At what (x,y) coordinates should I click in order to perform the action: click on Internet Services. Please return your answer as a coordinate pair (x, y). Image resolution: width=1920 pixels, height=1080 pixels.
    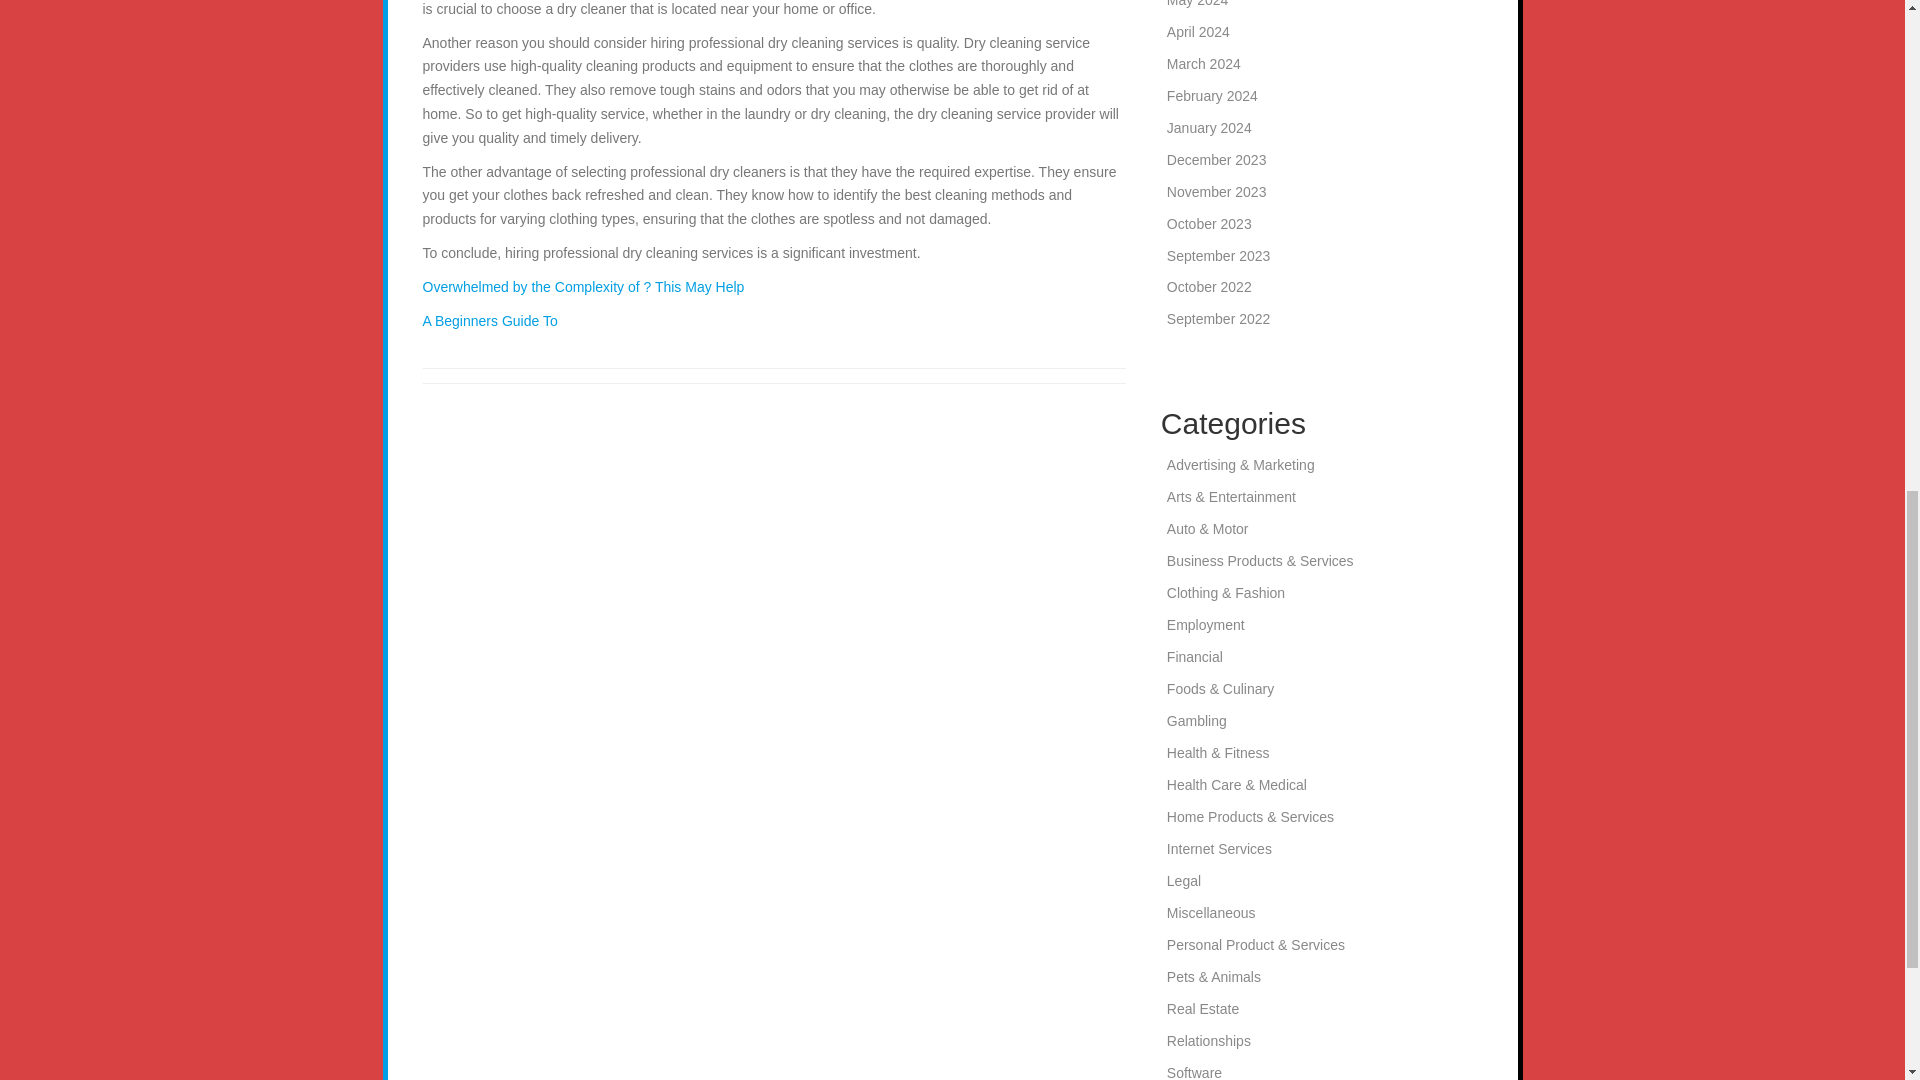
    Looking at the image, I should click on (1219, 849).